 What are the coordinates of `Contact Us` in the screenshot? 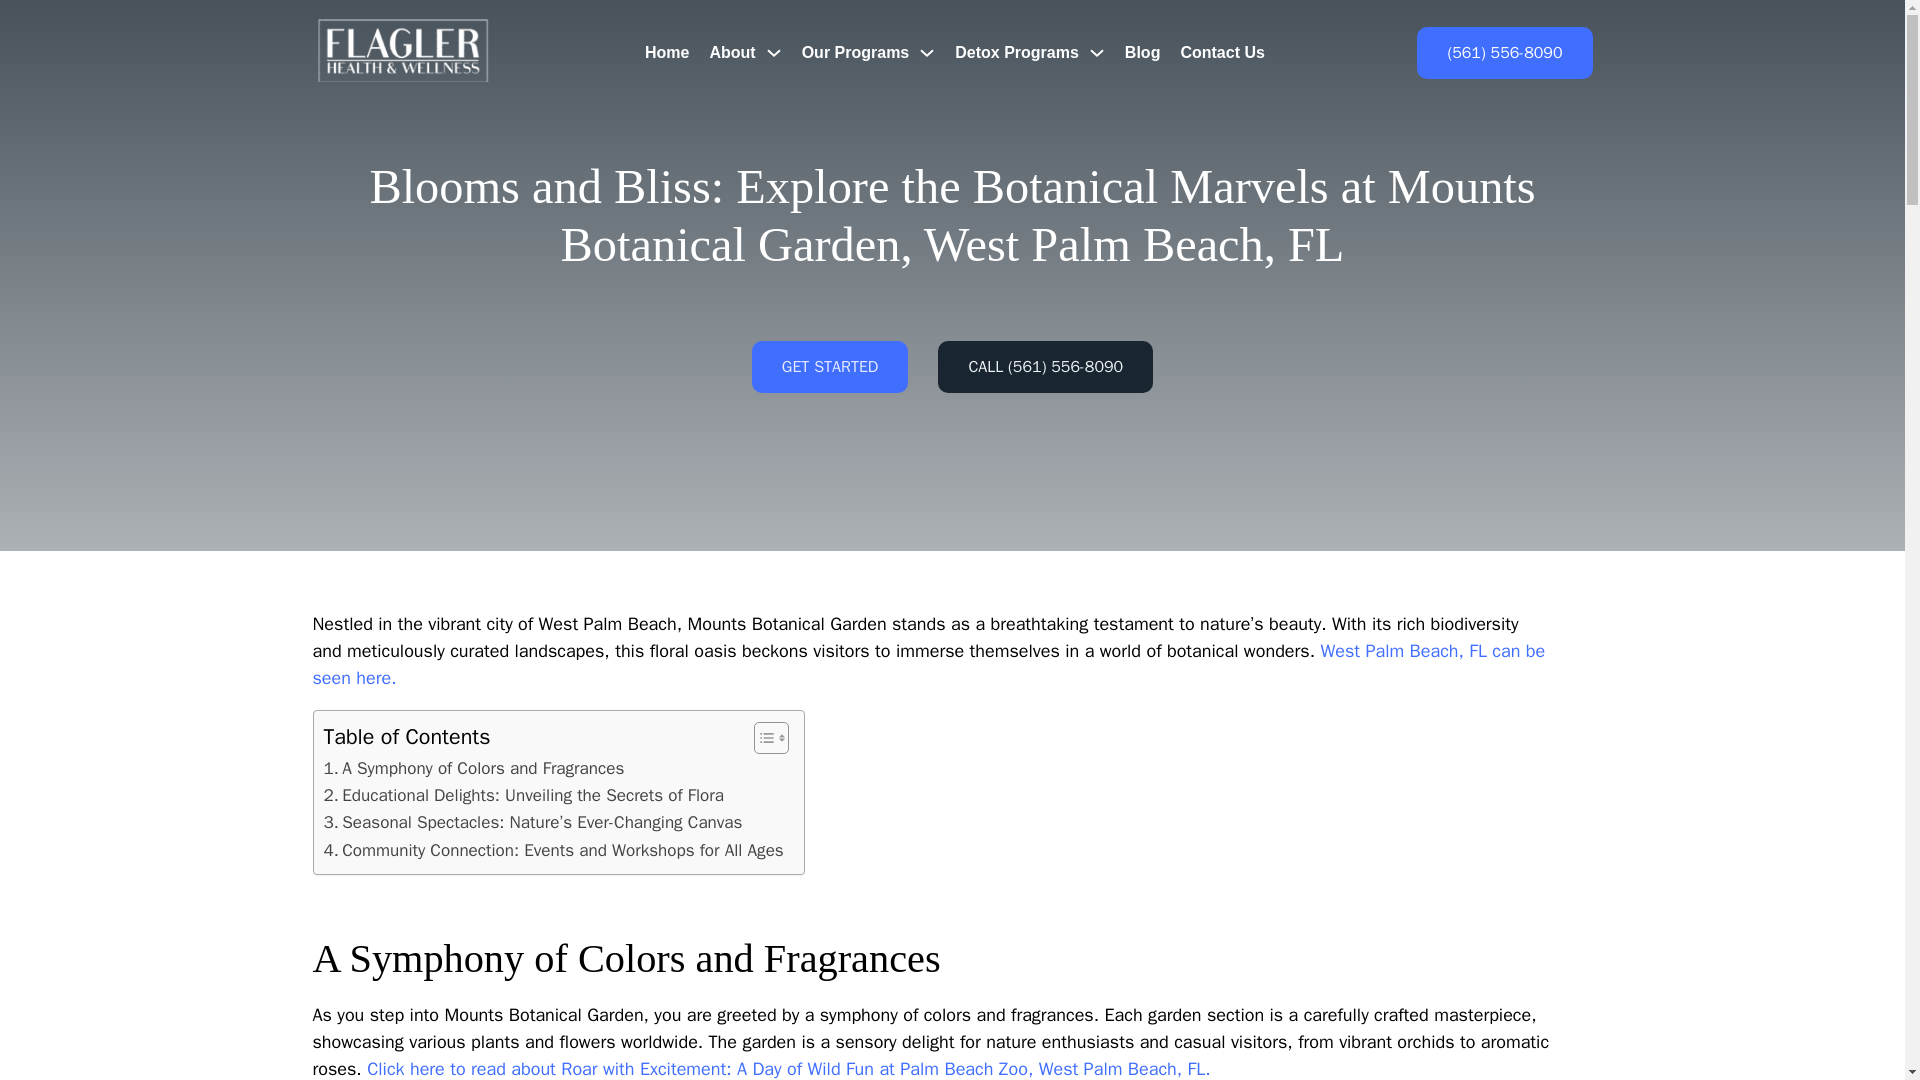 It's located at (1222, 52).